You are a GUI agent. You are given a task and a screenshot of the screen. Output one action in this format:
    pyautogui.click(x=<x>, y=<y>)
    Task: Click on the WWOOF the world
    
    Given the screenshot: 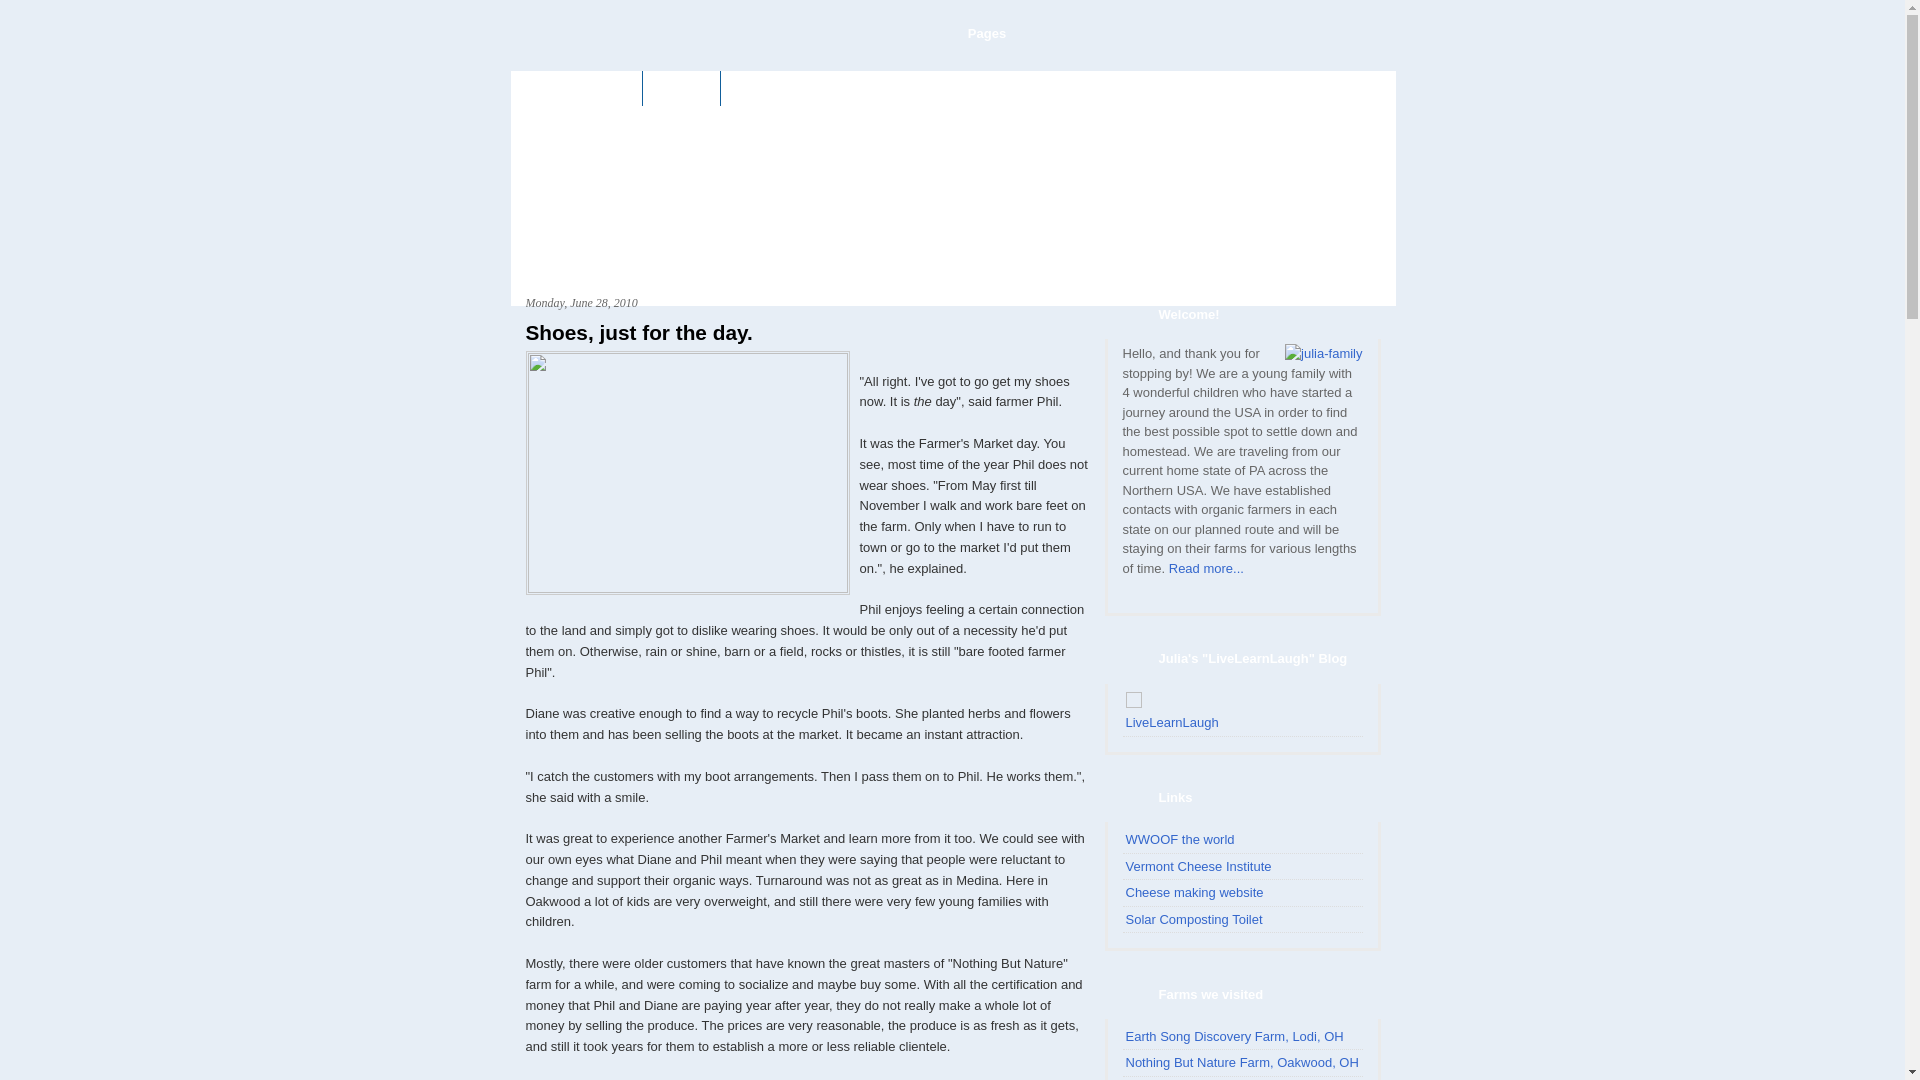 What is the action you would take?
    pyautogui.click(x=1180, y=840)
    